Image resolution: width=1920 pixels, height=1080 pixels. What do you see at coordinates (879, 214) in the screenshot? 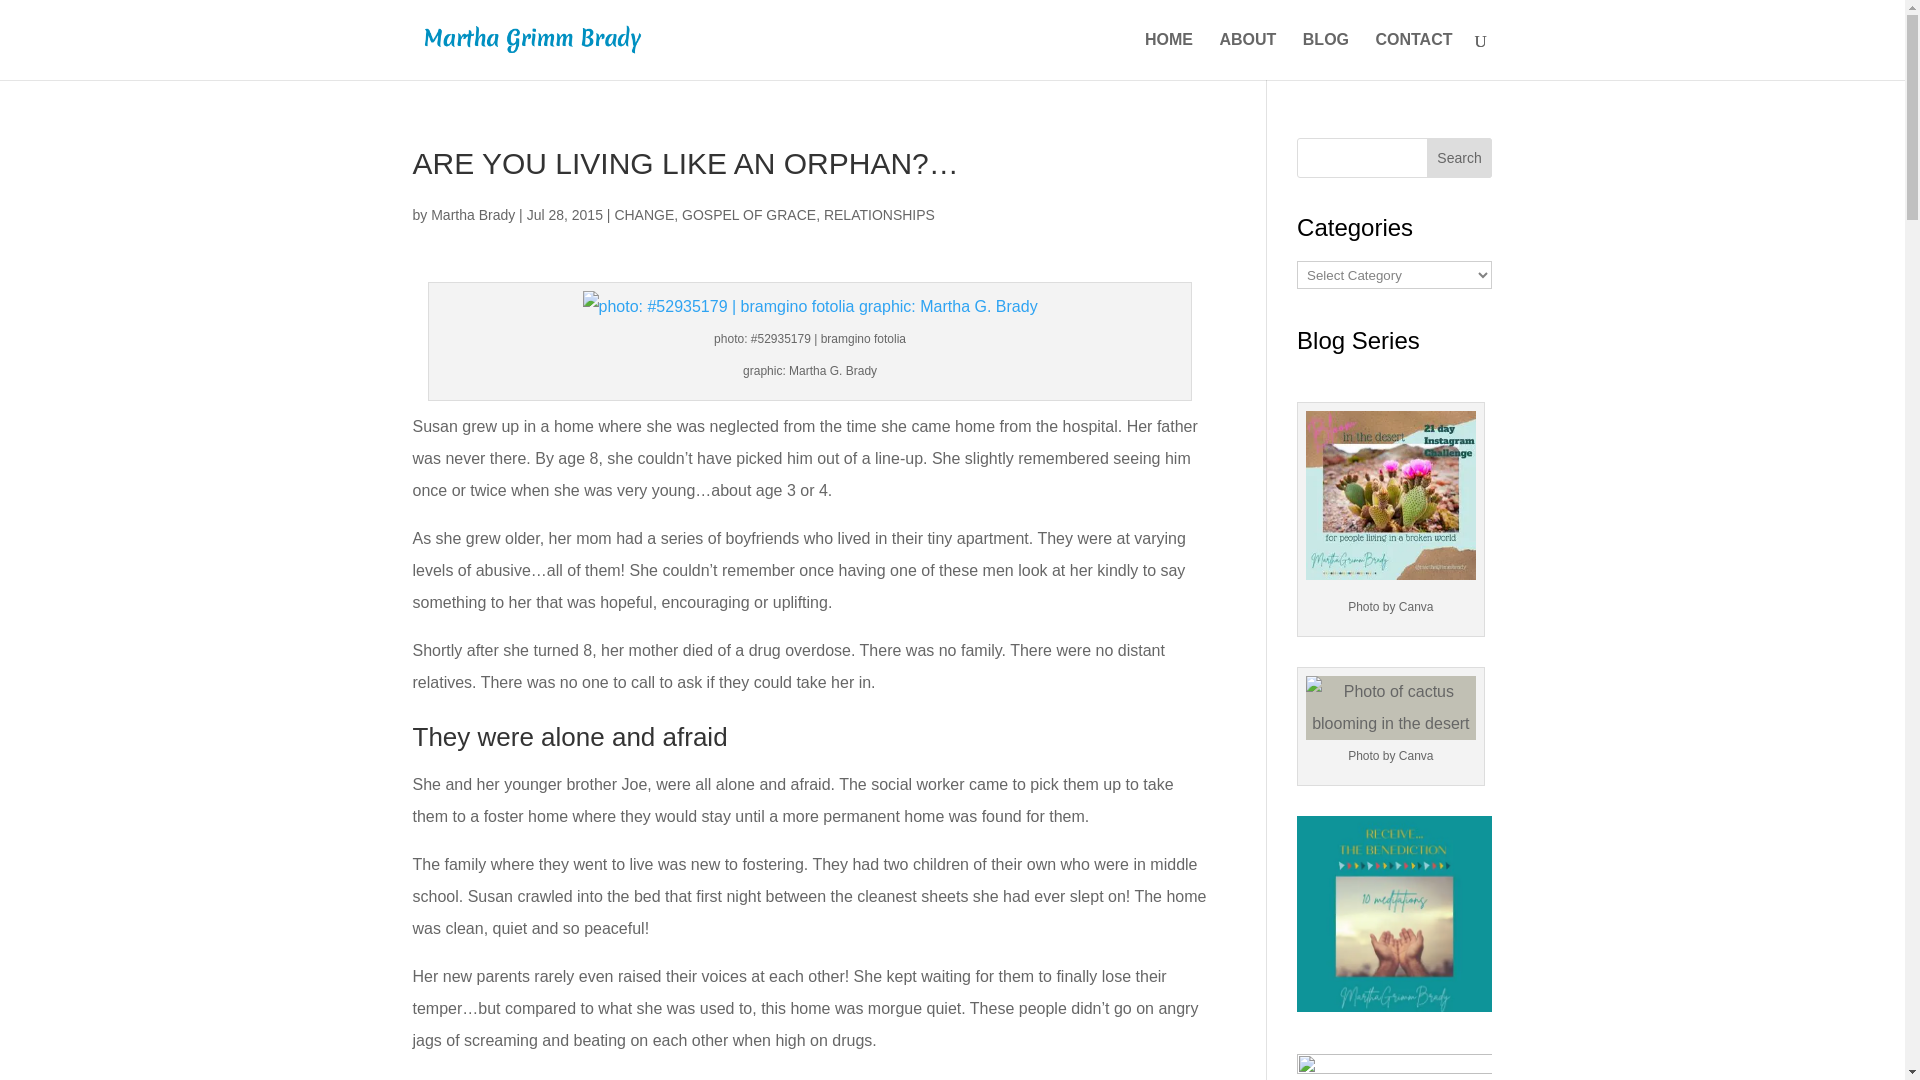
I see `RELATIONSHIPS` at bounding box center [879, 214].